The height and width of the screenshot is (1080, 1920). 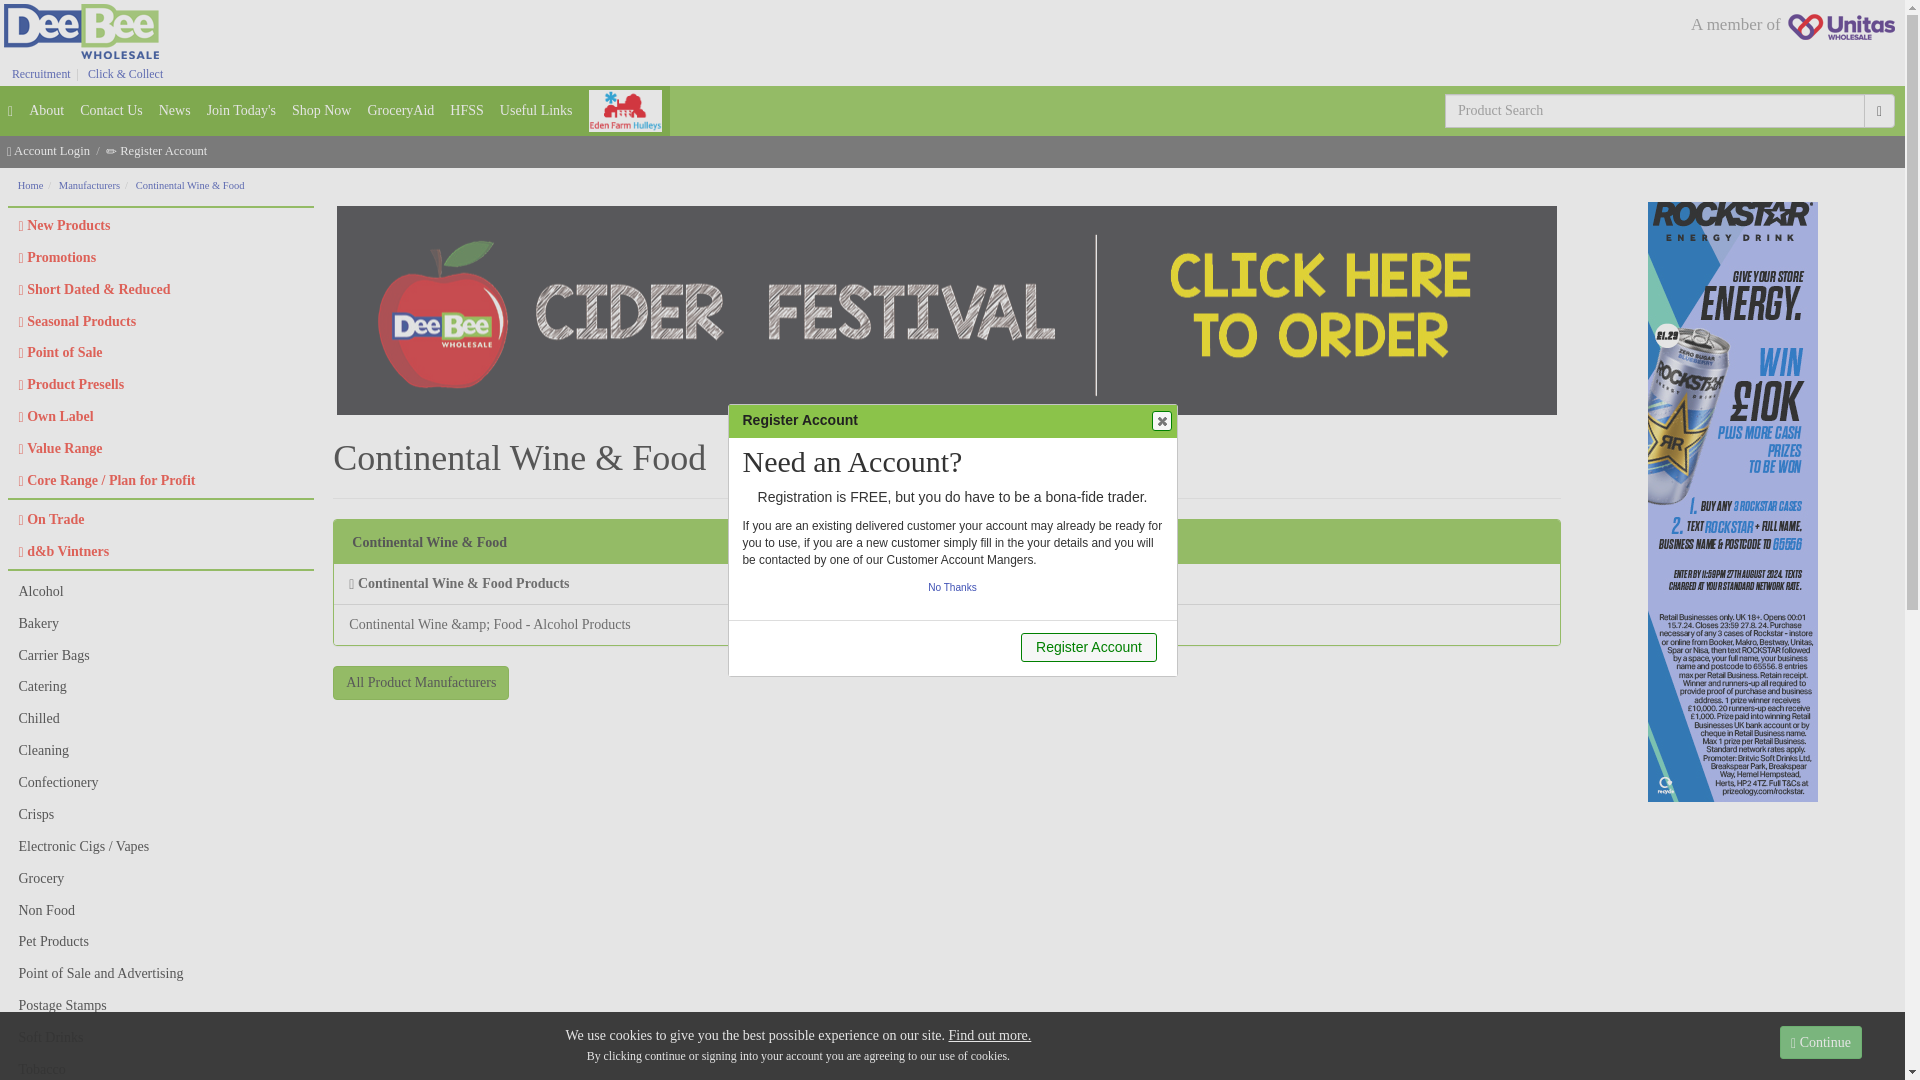 What do you see at coordinates (156, 150) in the screenshot?
I see `Register Account` at bounding box center [156, 150].